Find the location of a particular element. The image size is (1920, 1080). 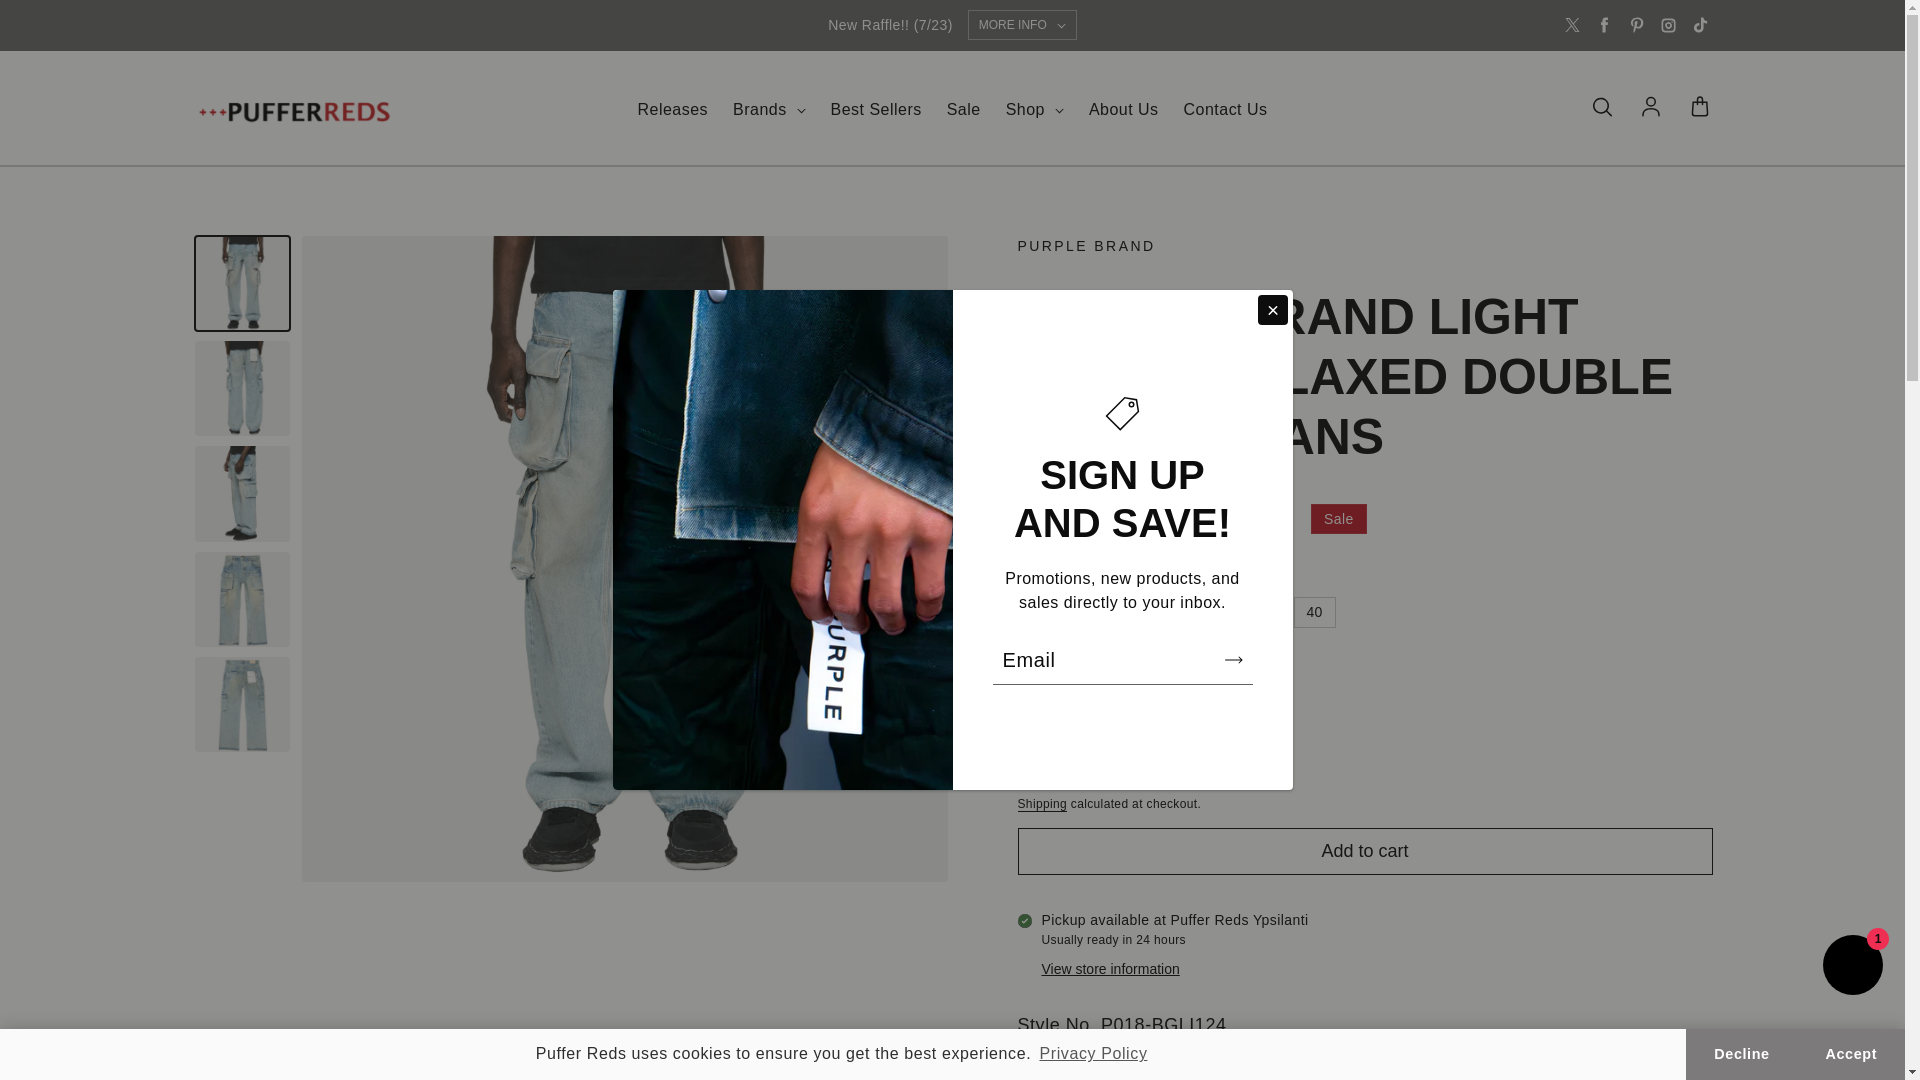

Releases is located at coordinates (672, 110).